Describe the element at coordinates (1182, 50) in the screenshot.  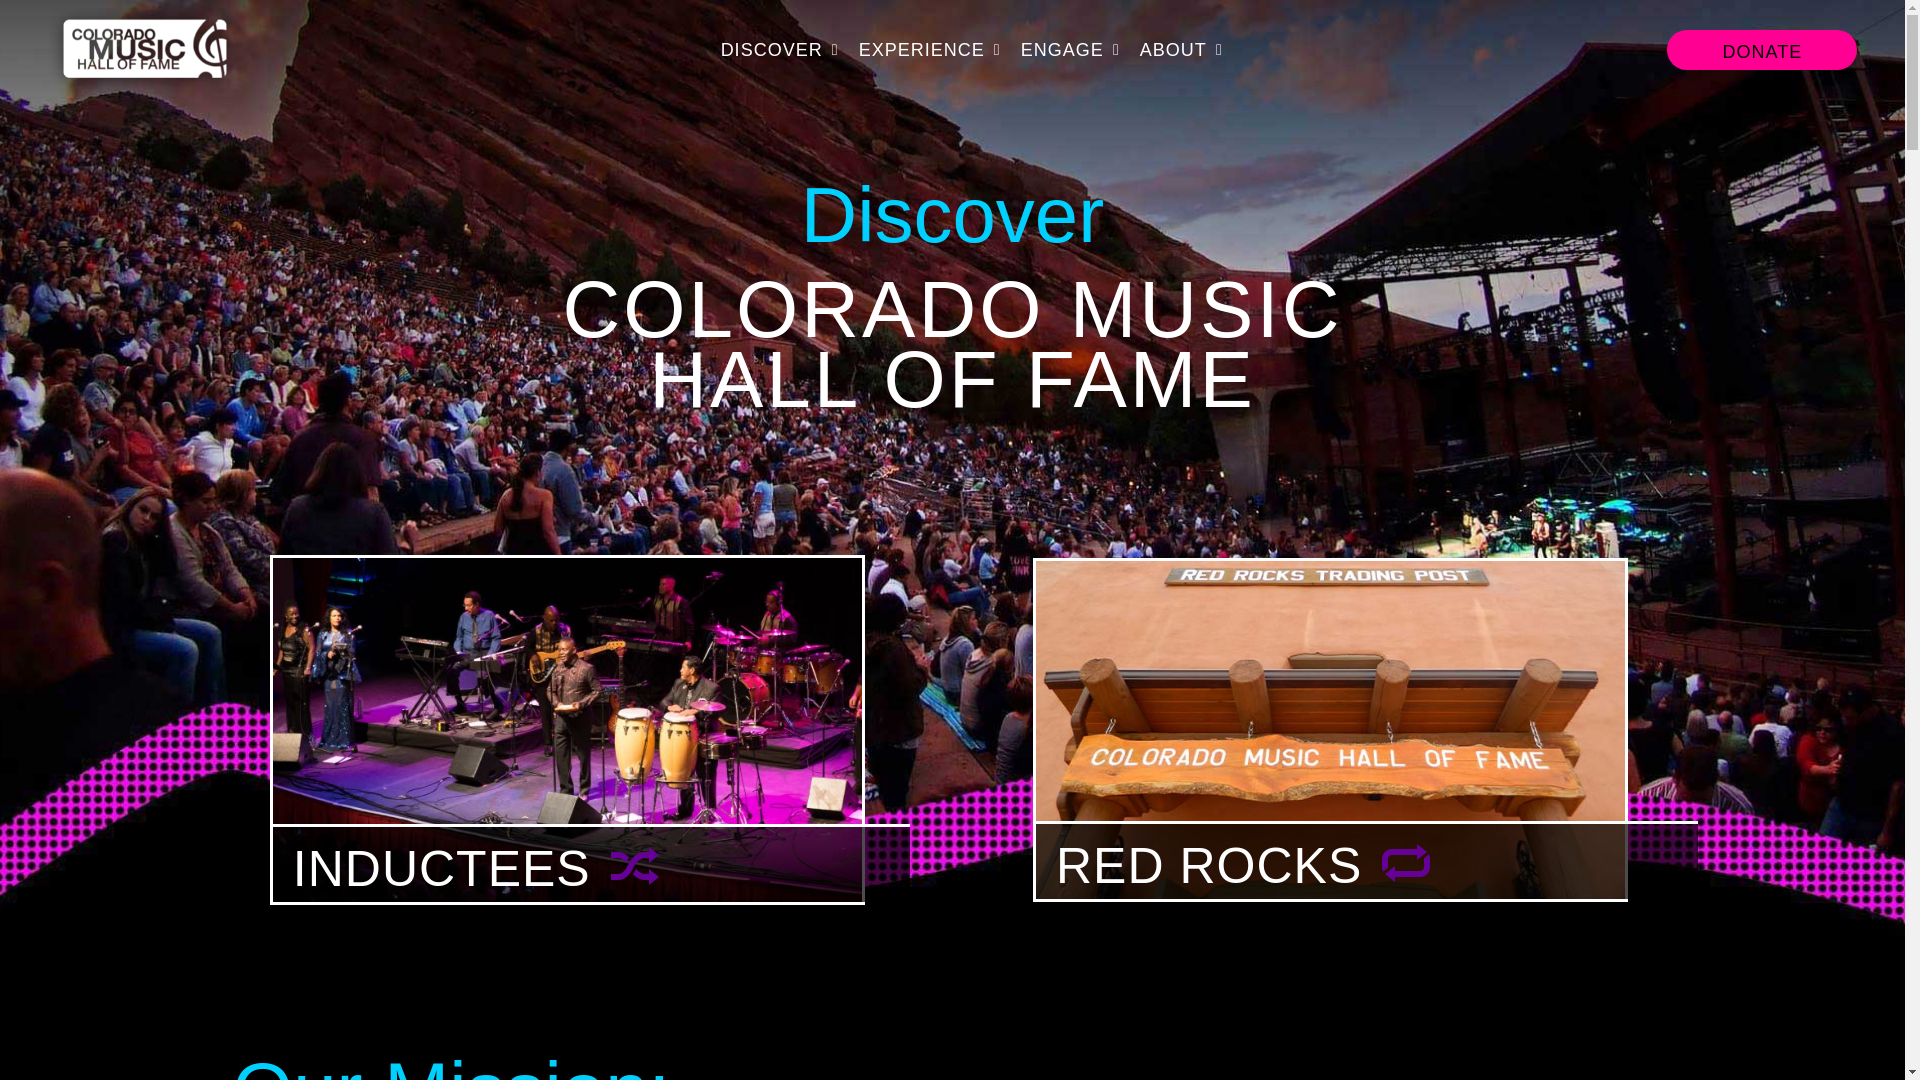
I see `ABOUT` at that location.